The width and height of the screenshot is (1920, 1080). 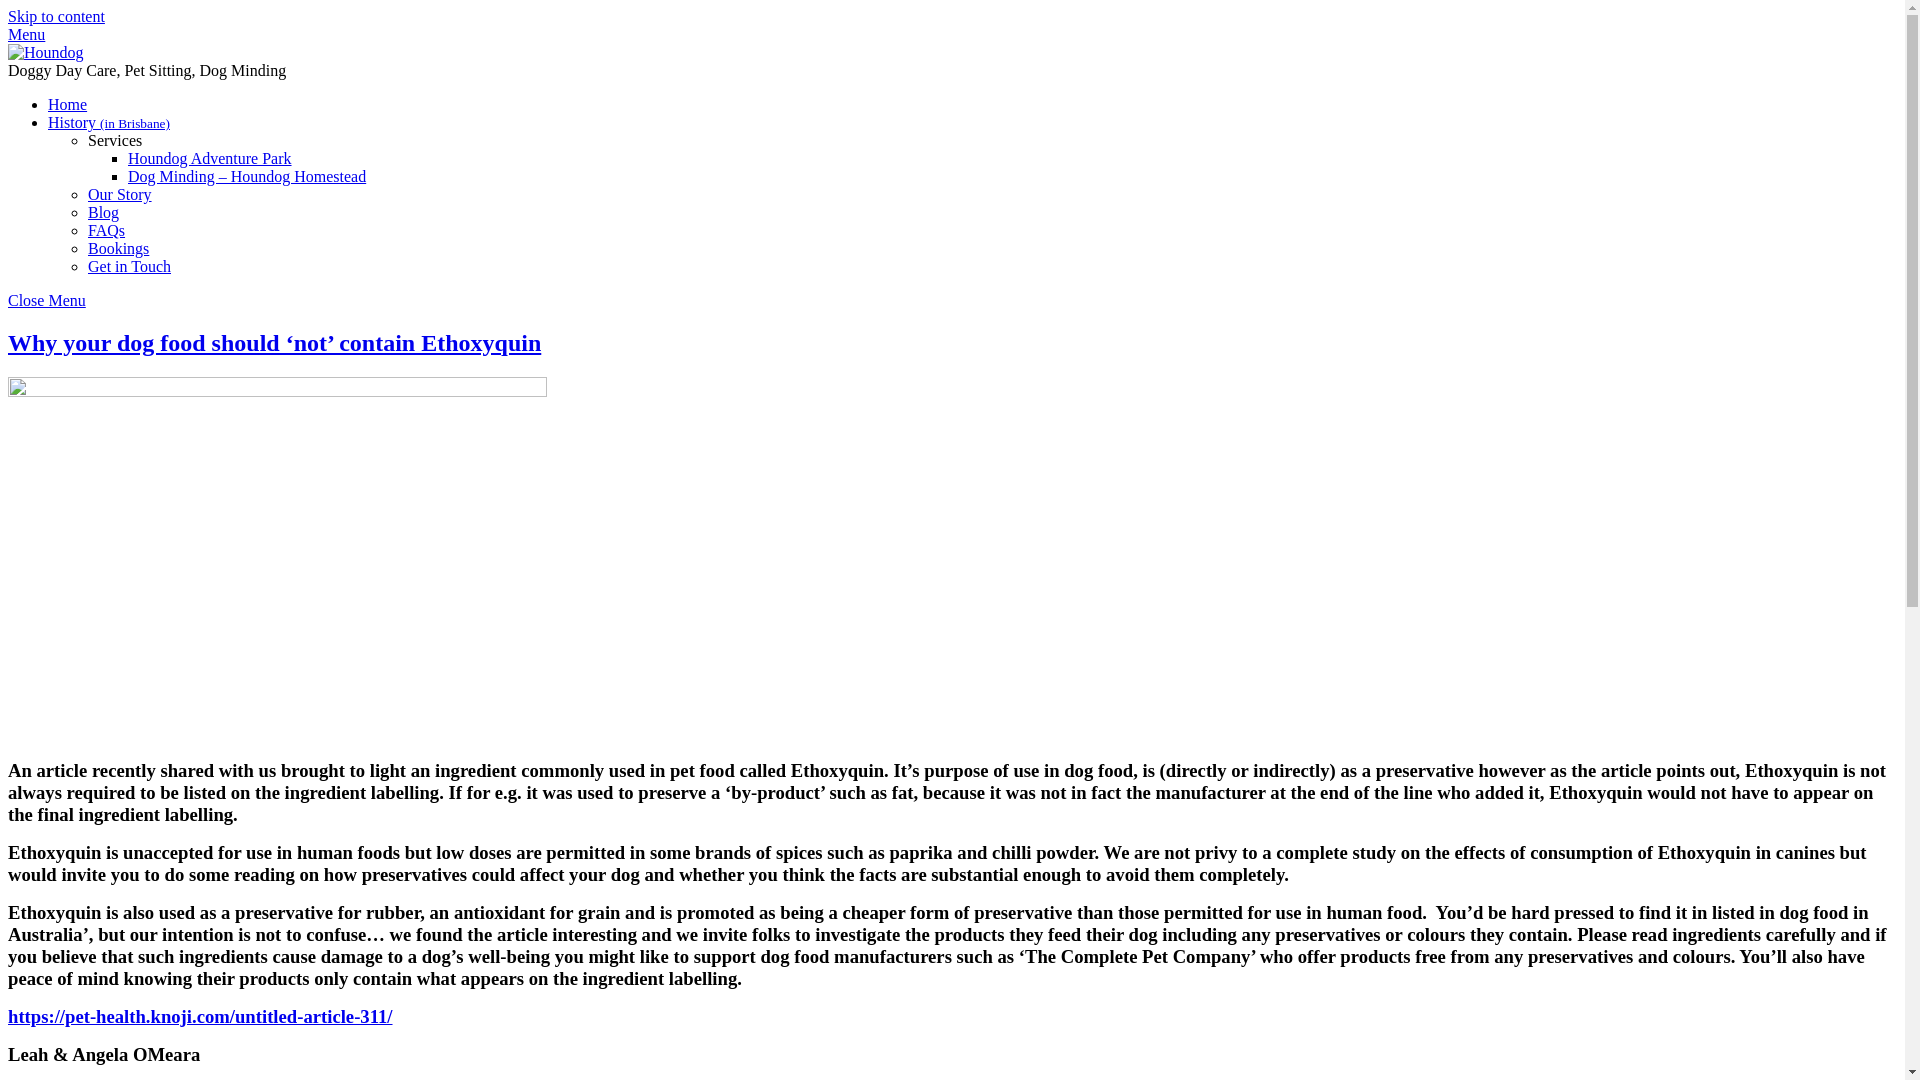 What do you see at coordinates (46, 300) in the screenshot?
I see `Close Menu` at bounding box center [46, 300].